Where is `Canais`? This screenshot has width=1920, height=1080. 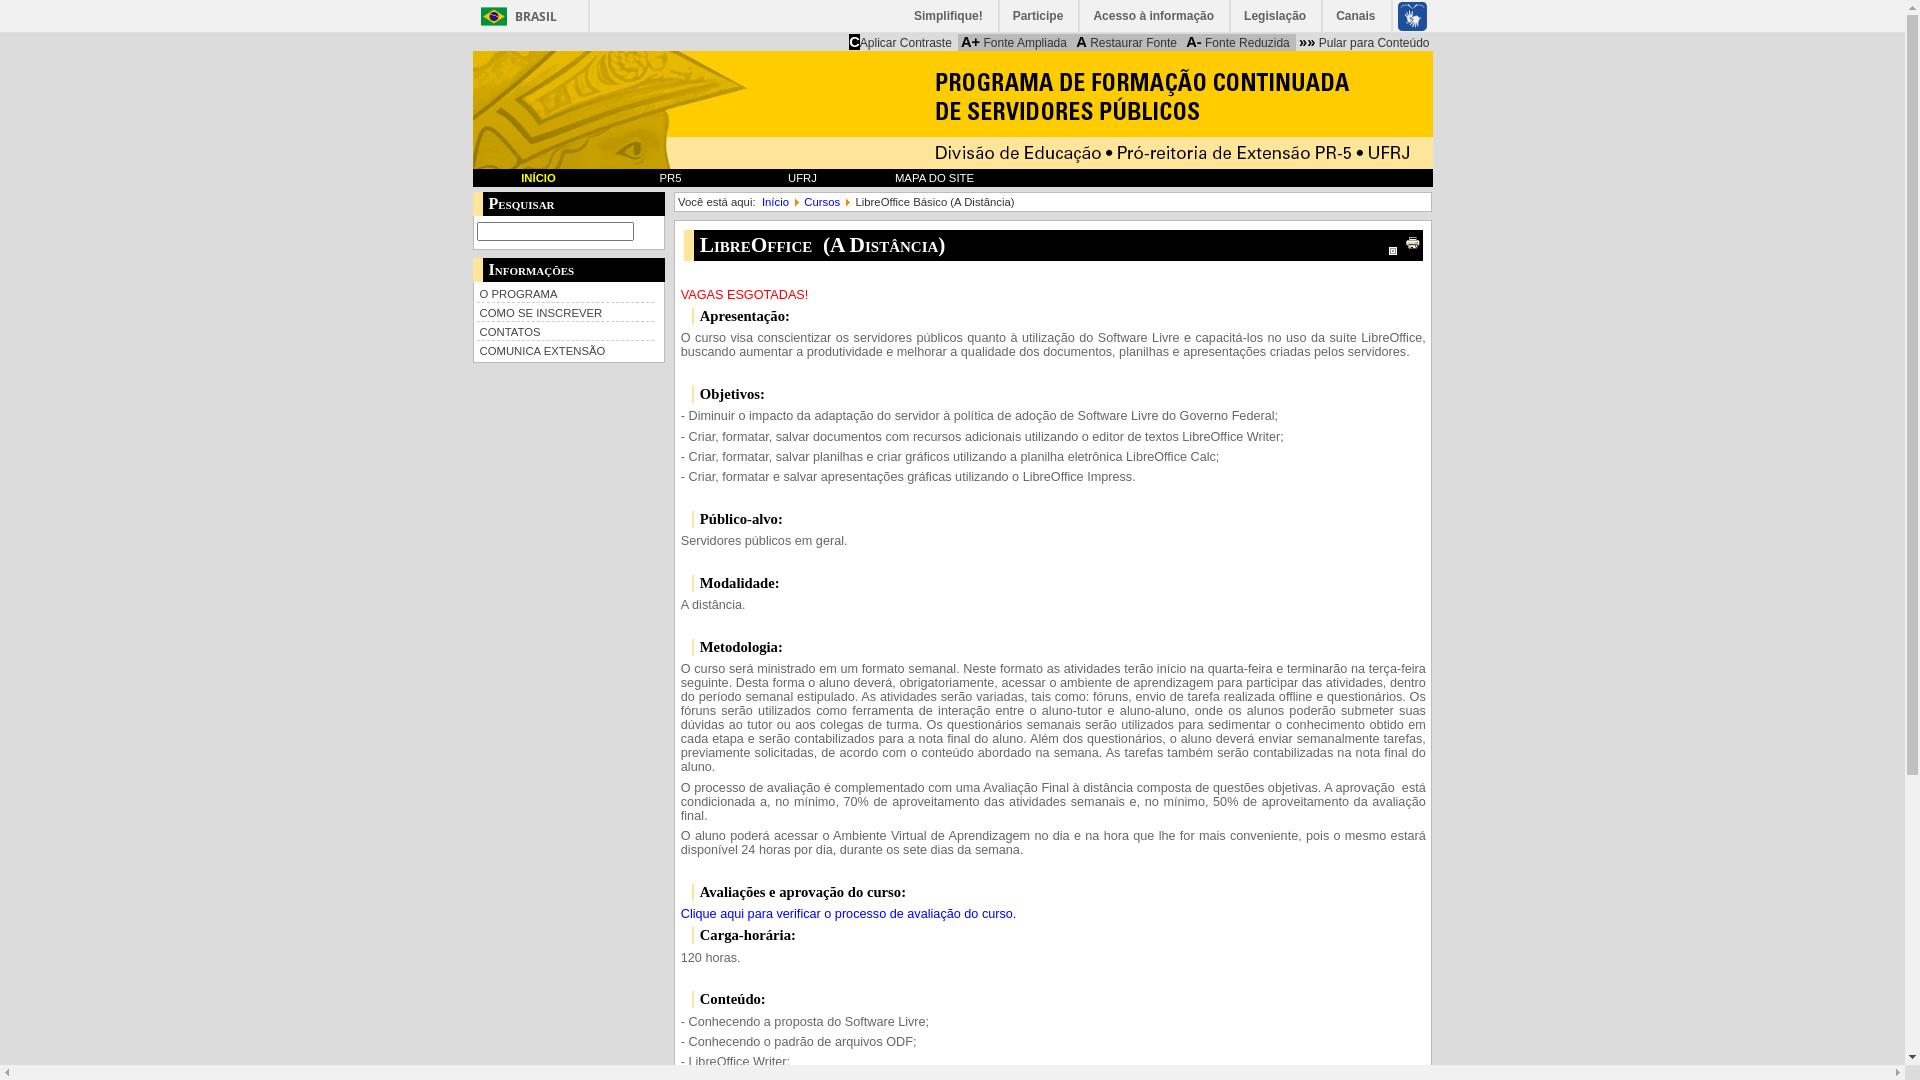
Canais is located at coordinates (1356, 16).